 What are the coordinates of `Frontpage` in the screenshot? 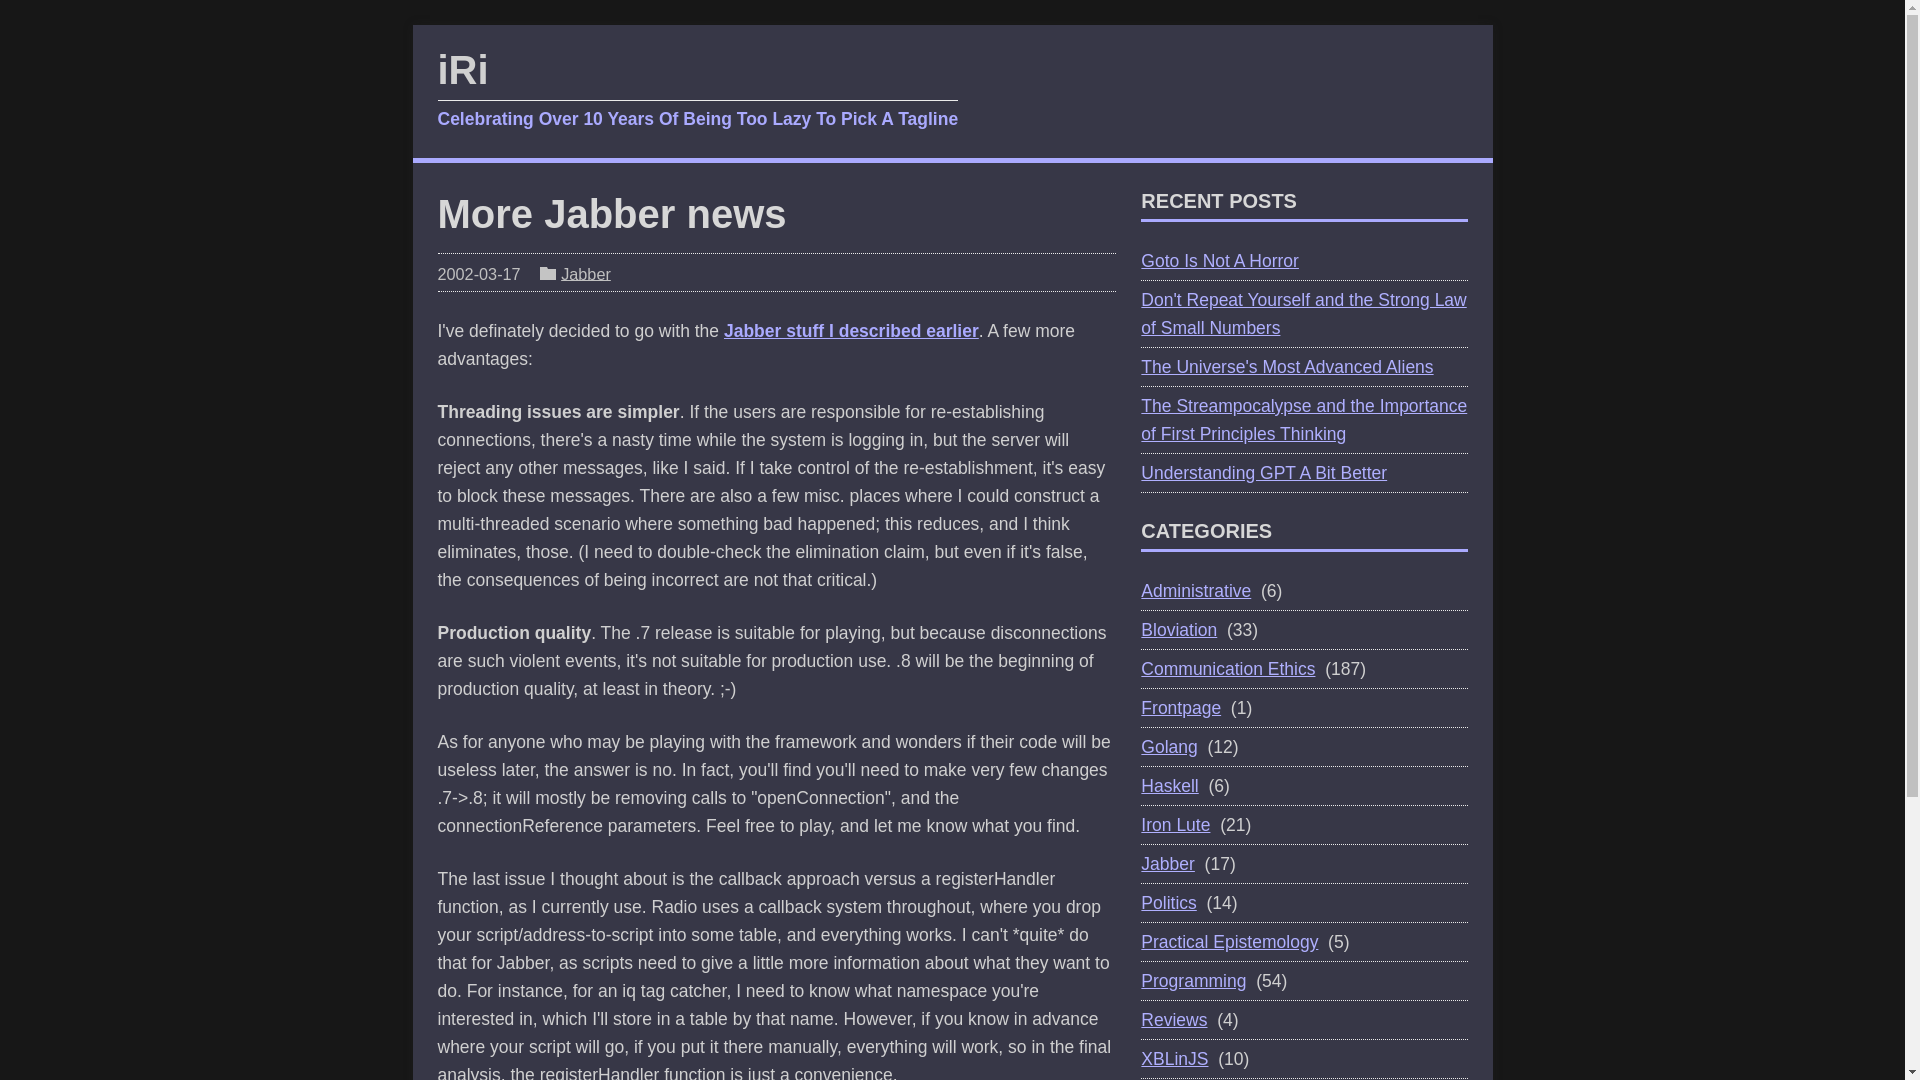 It's located at (1180, 708).